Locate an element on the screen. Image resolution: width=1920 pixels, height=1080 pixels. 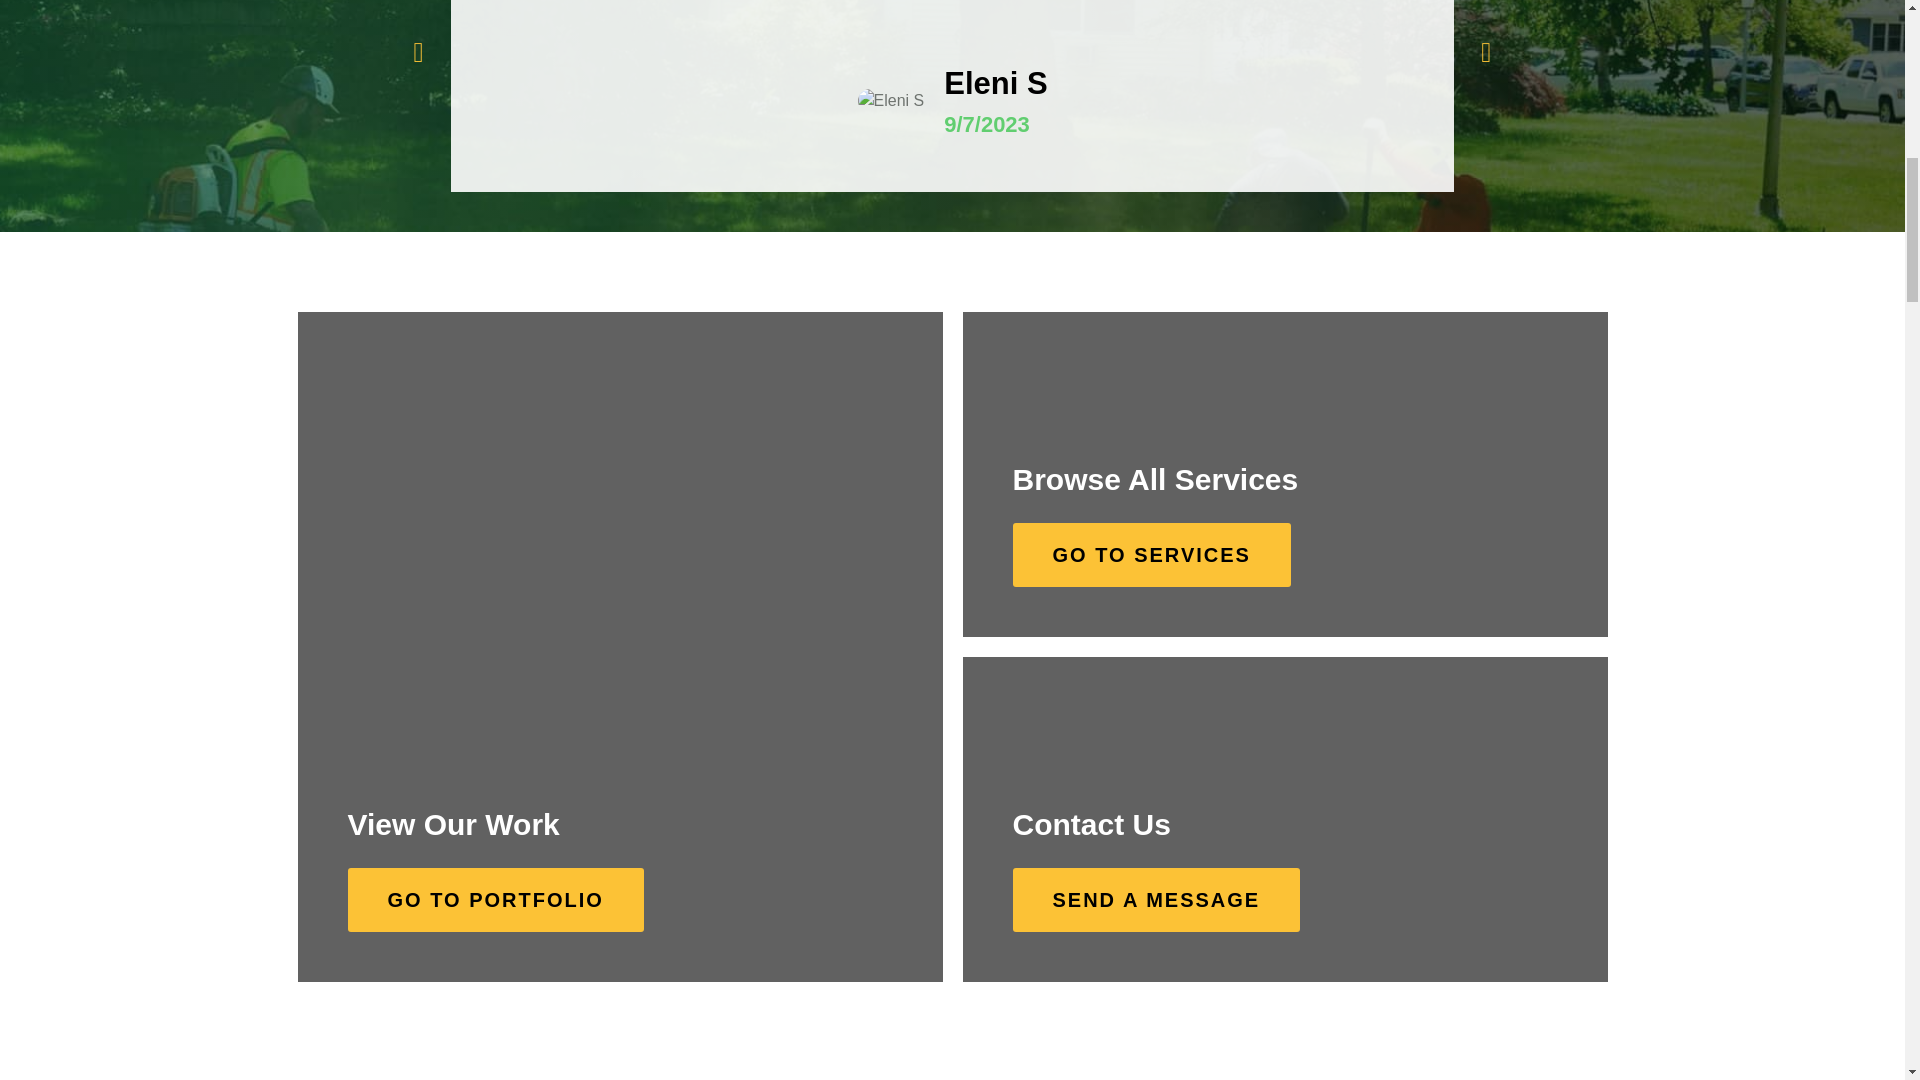
GO TO PORTFOLIO is located at coordinates (495, 900).